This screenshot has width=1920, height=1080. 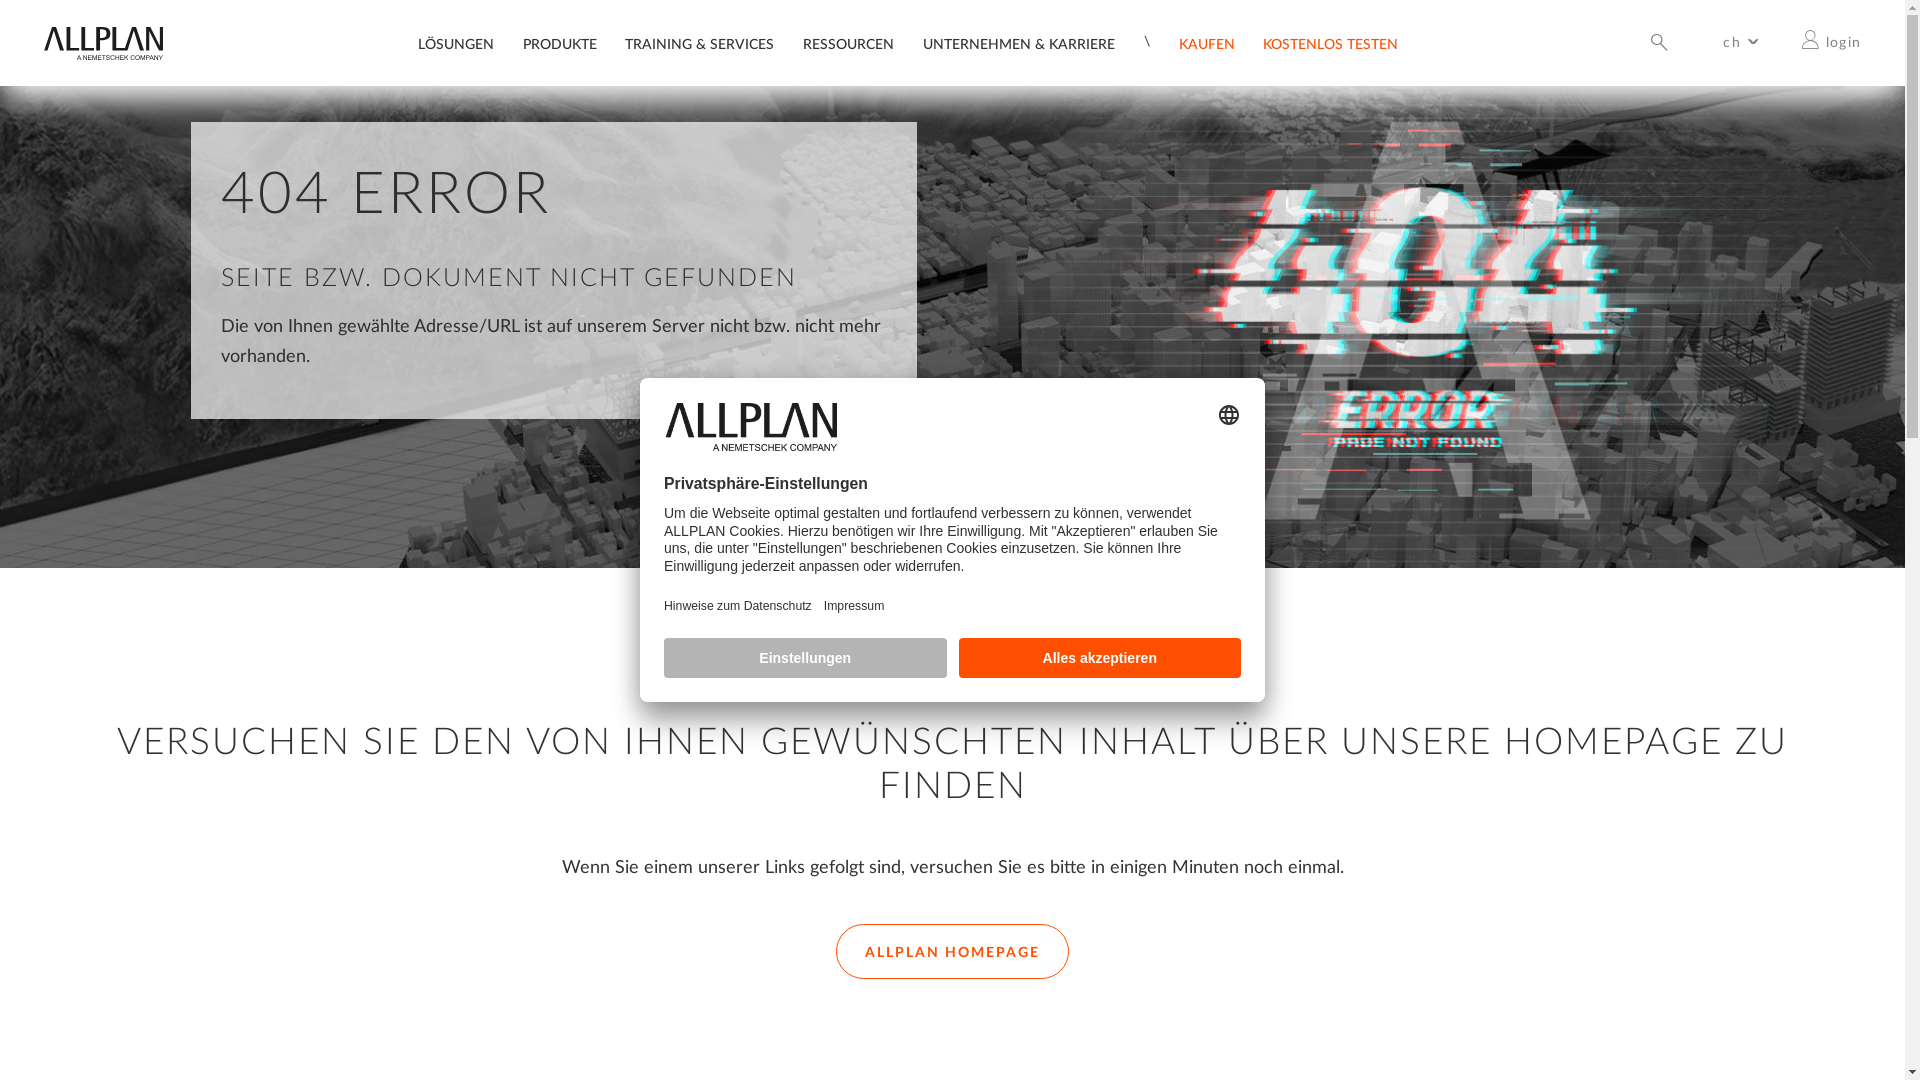 I want to click on Zur Startseite, so click(x=103, y=56).